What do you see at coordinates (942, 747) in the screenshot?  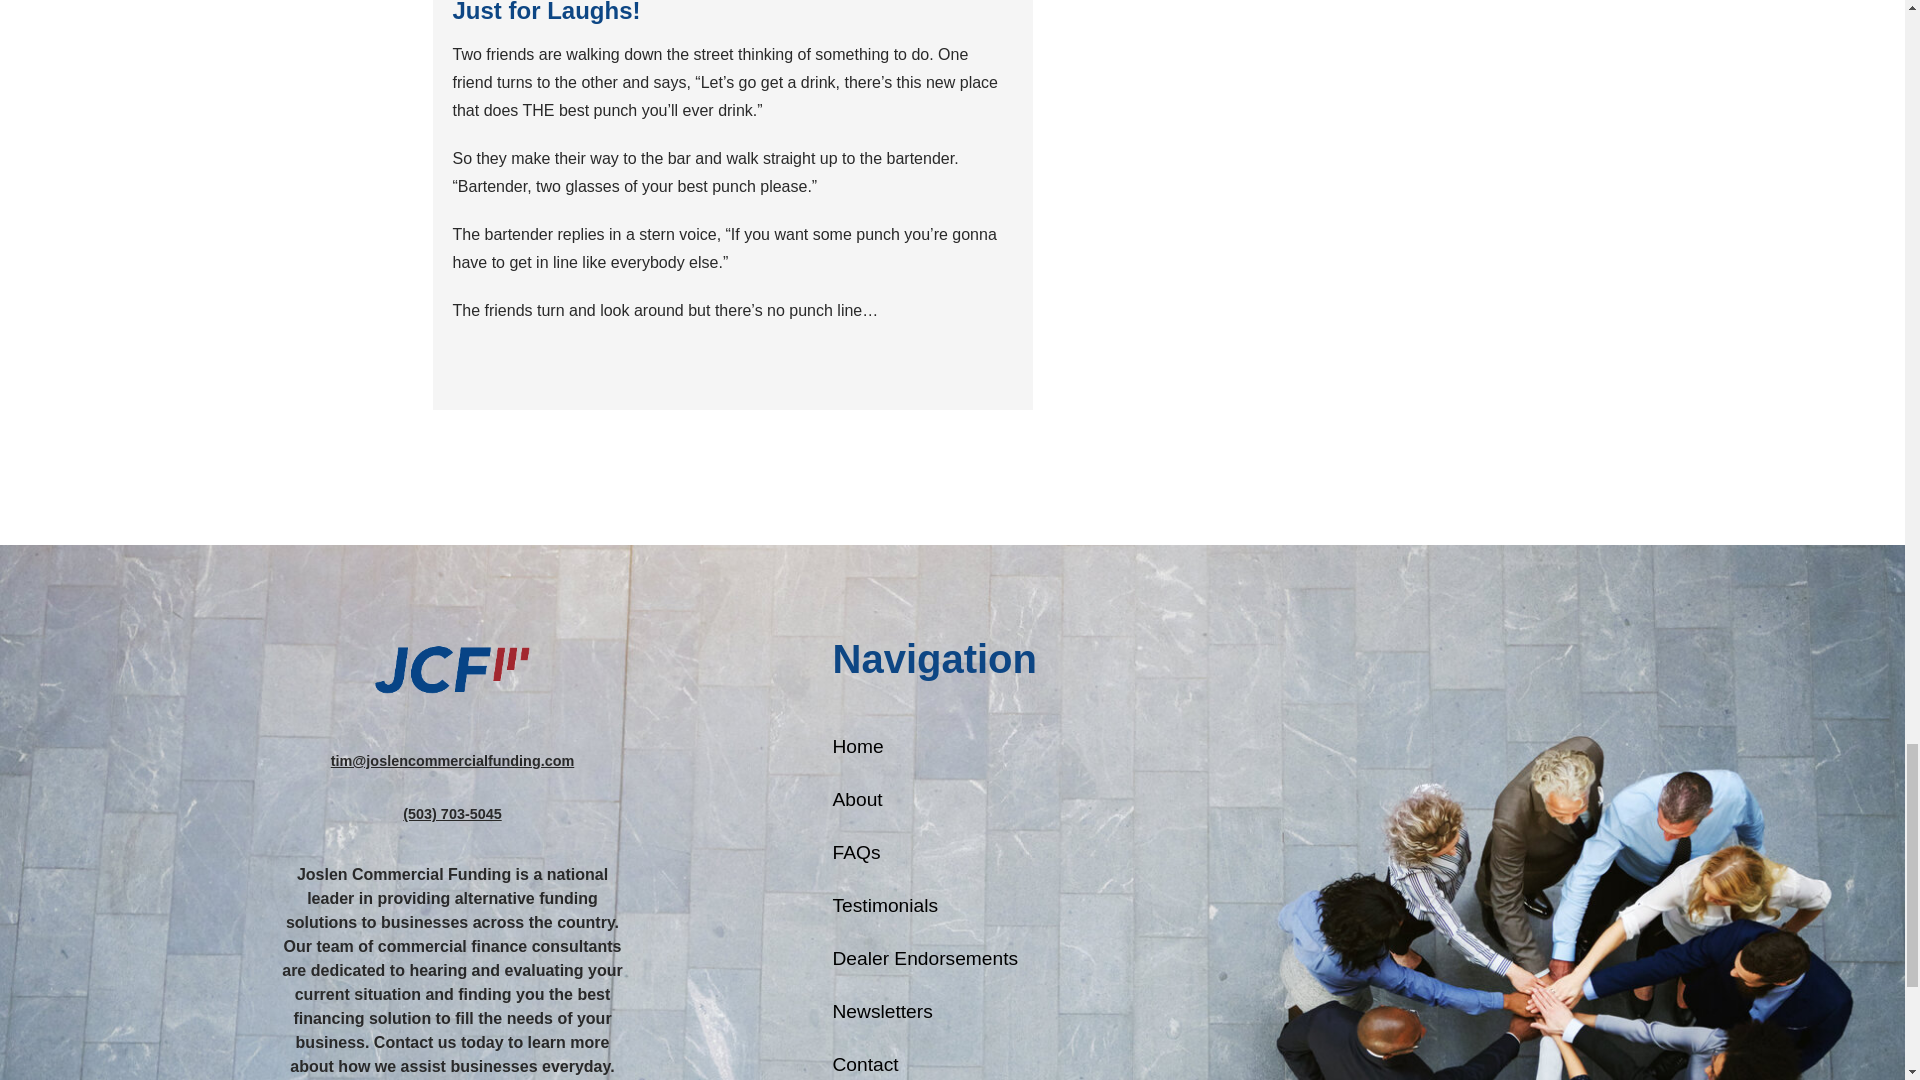 I see `Home` at bounding box center [942, 747].